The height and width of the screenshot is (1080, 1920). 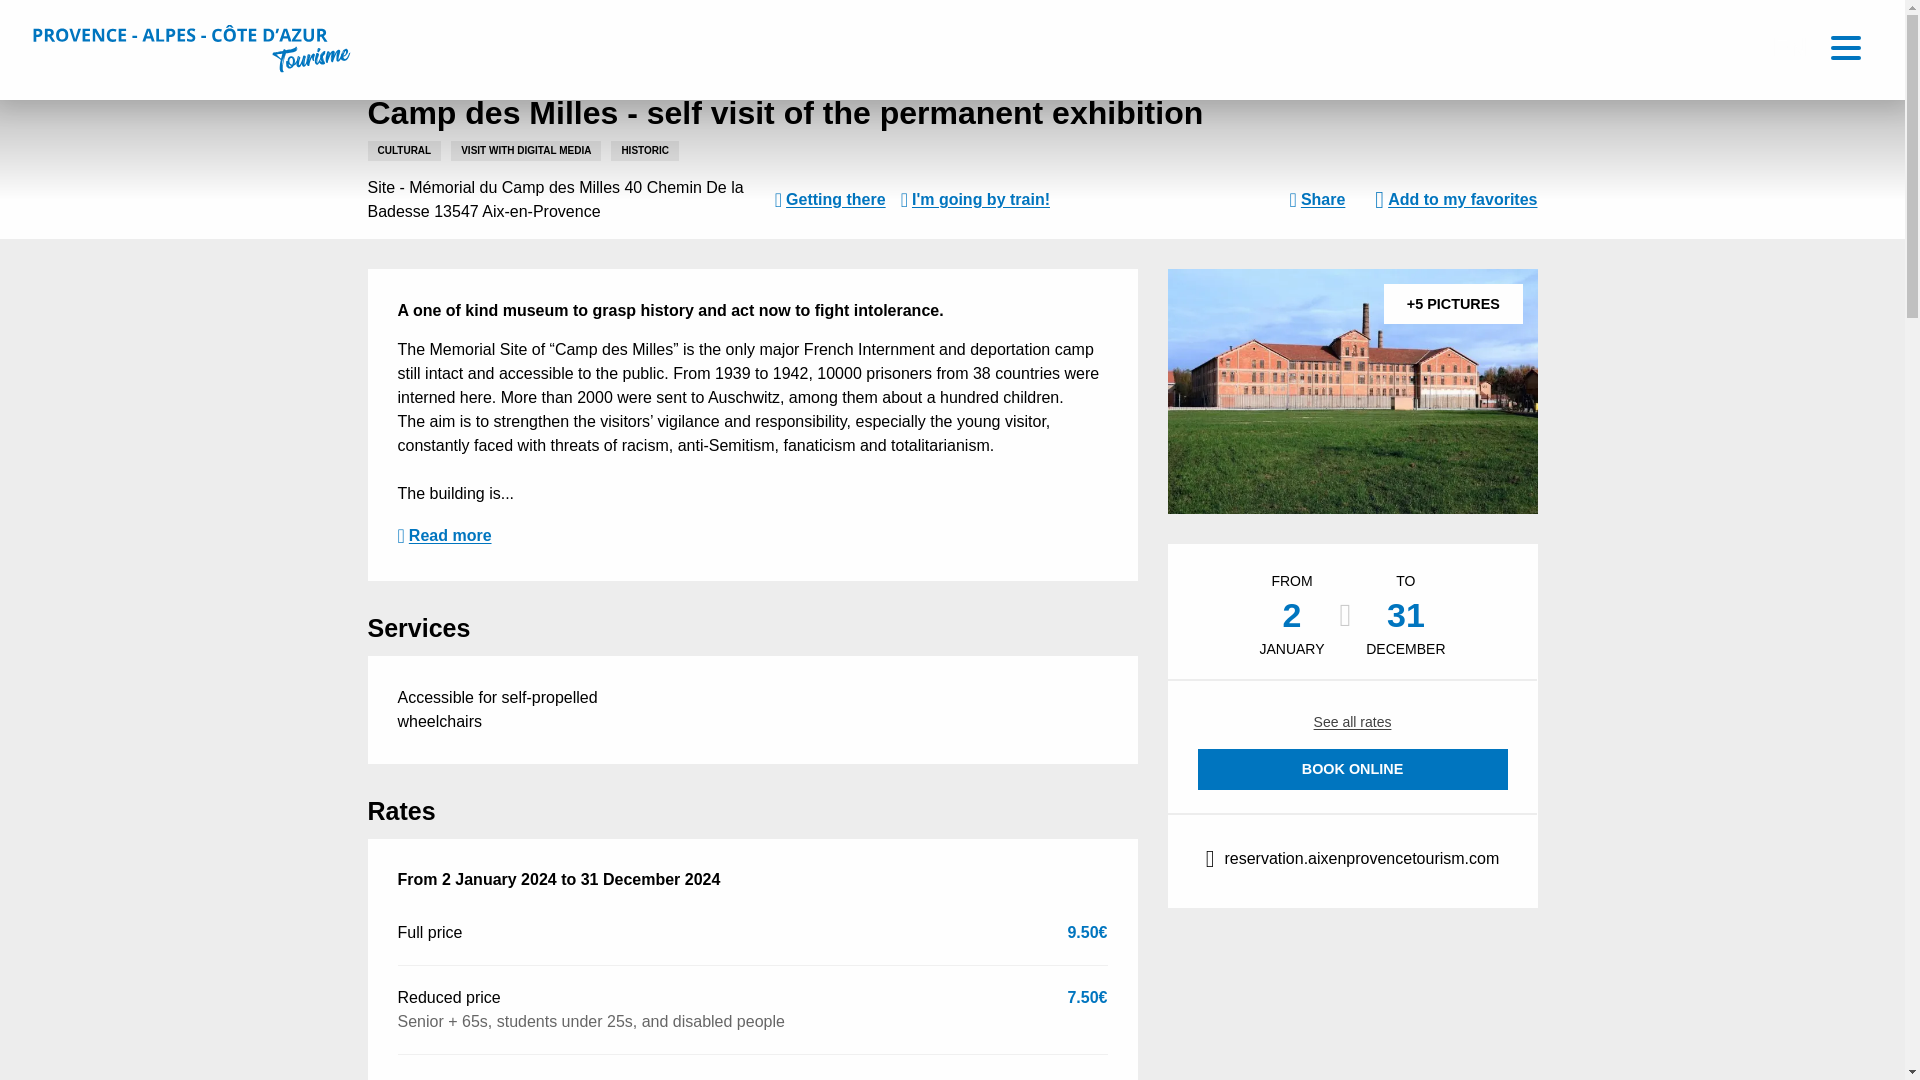 I want to click on Share, so click(x=1318, y=199).